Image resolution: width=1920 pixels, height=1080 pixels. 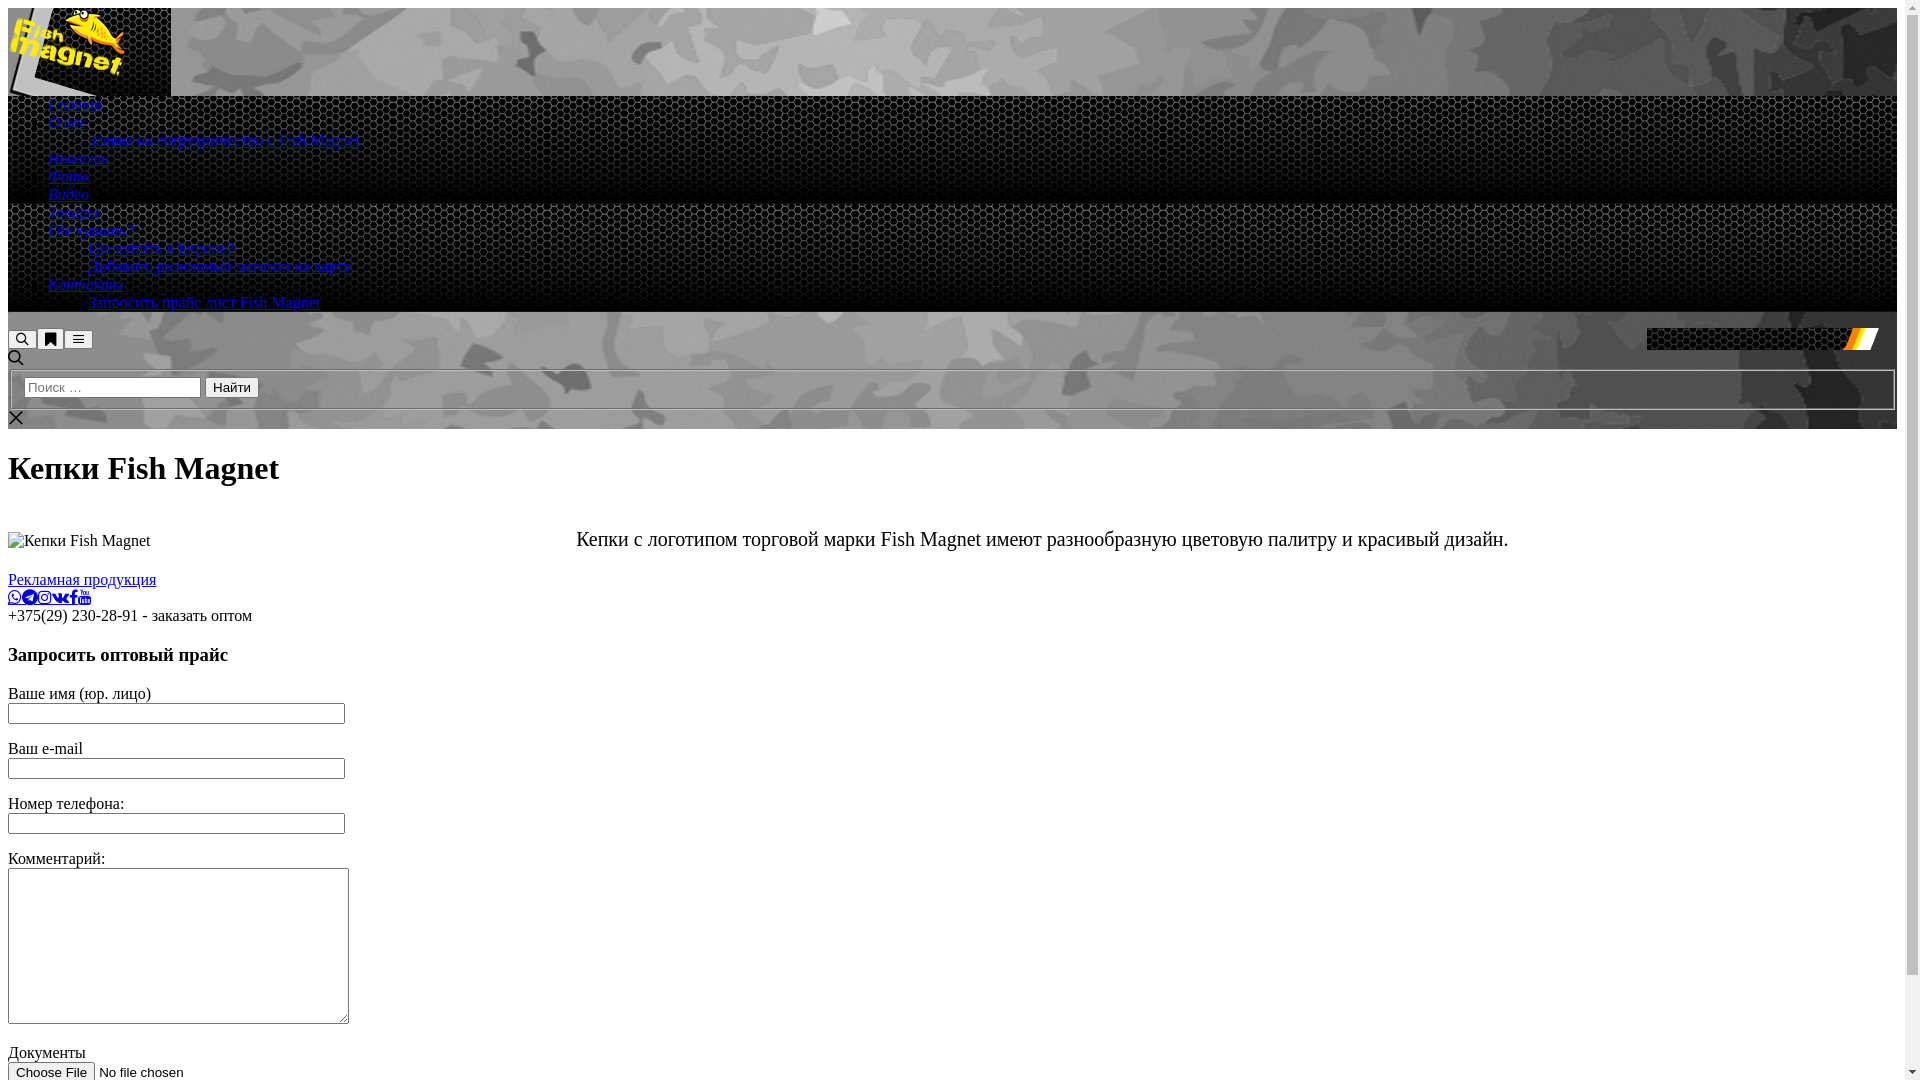 I want to click on Whatsapp, so click(x=15, y=597).